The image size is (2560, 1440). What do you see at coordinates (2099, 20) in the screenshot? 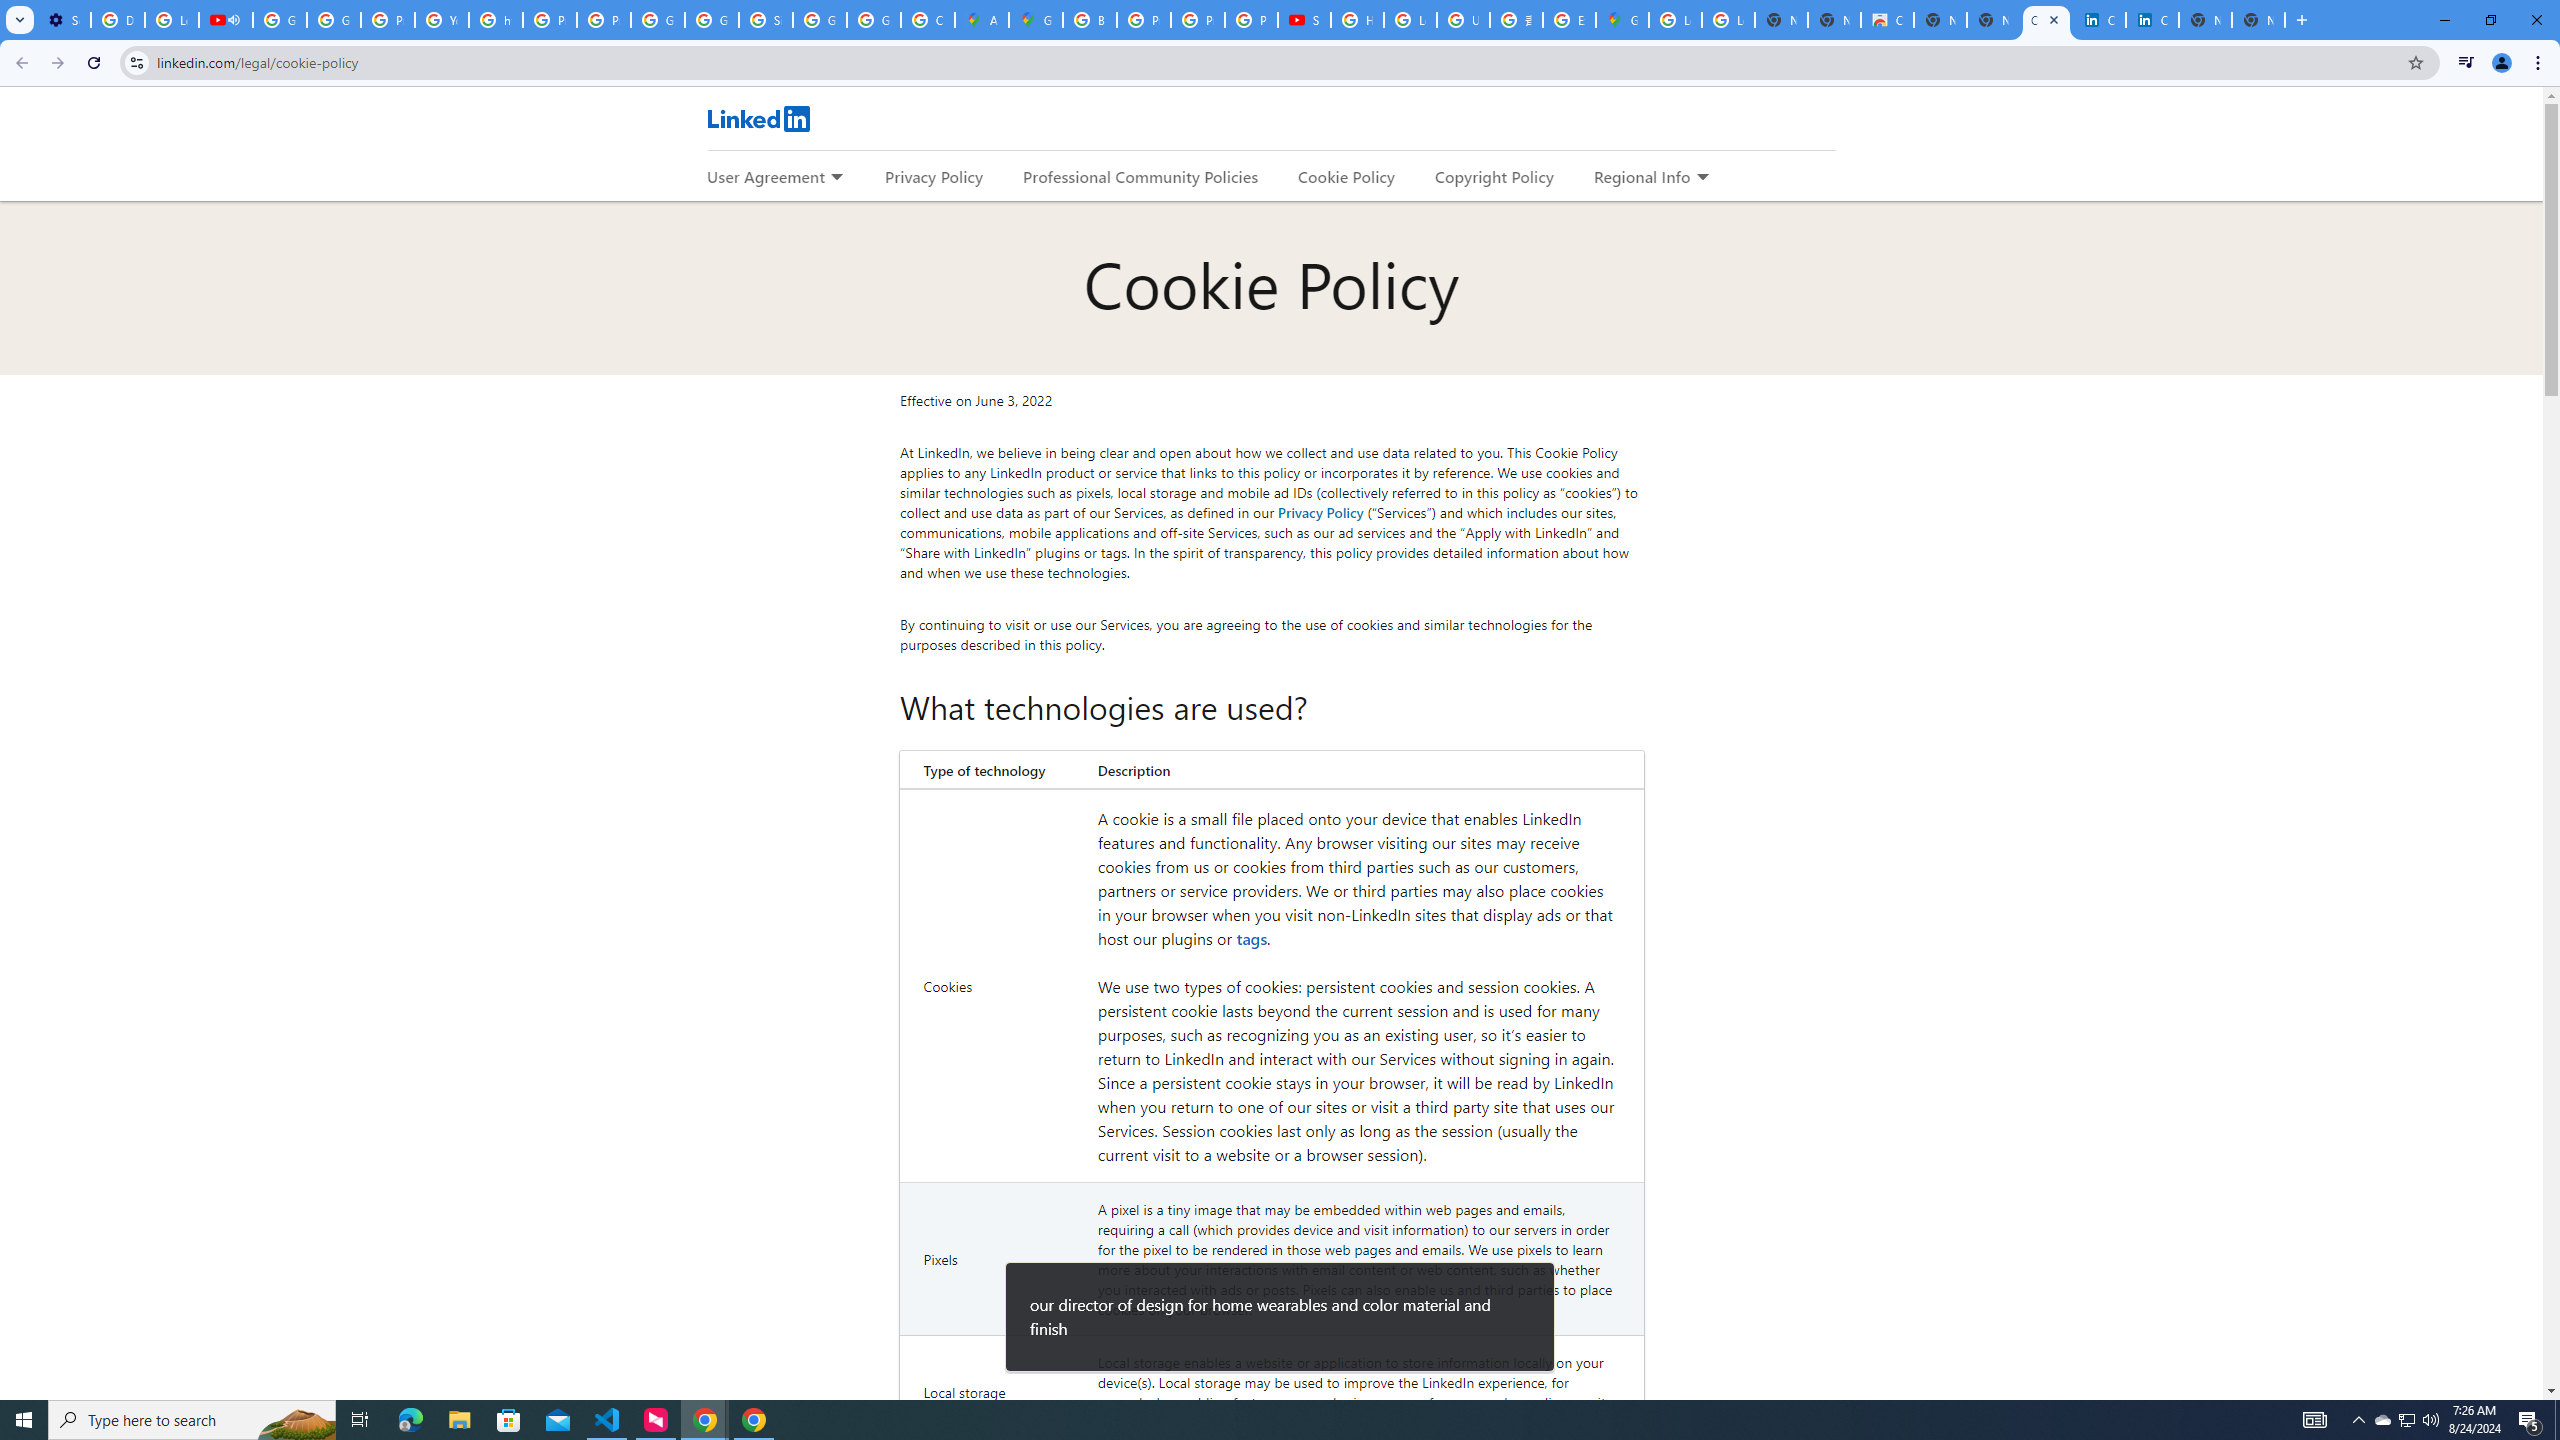
I see `Cookie Policy | LinkedIn` at bounding box center [2099, 20].